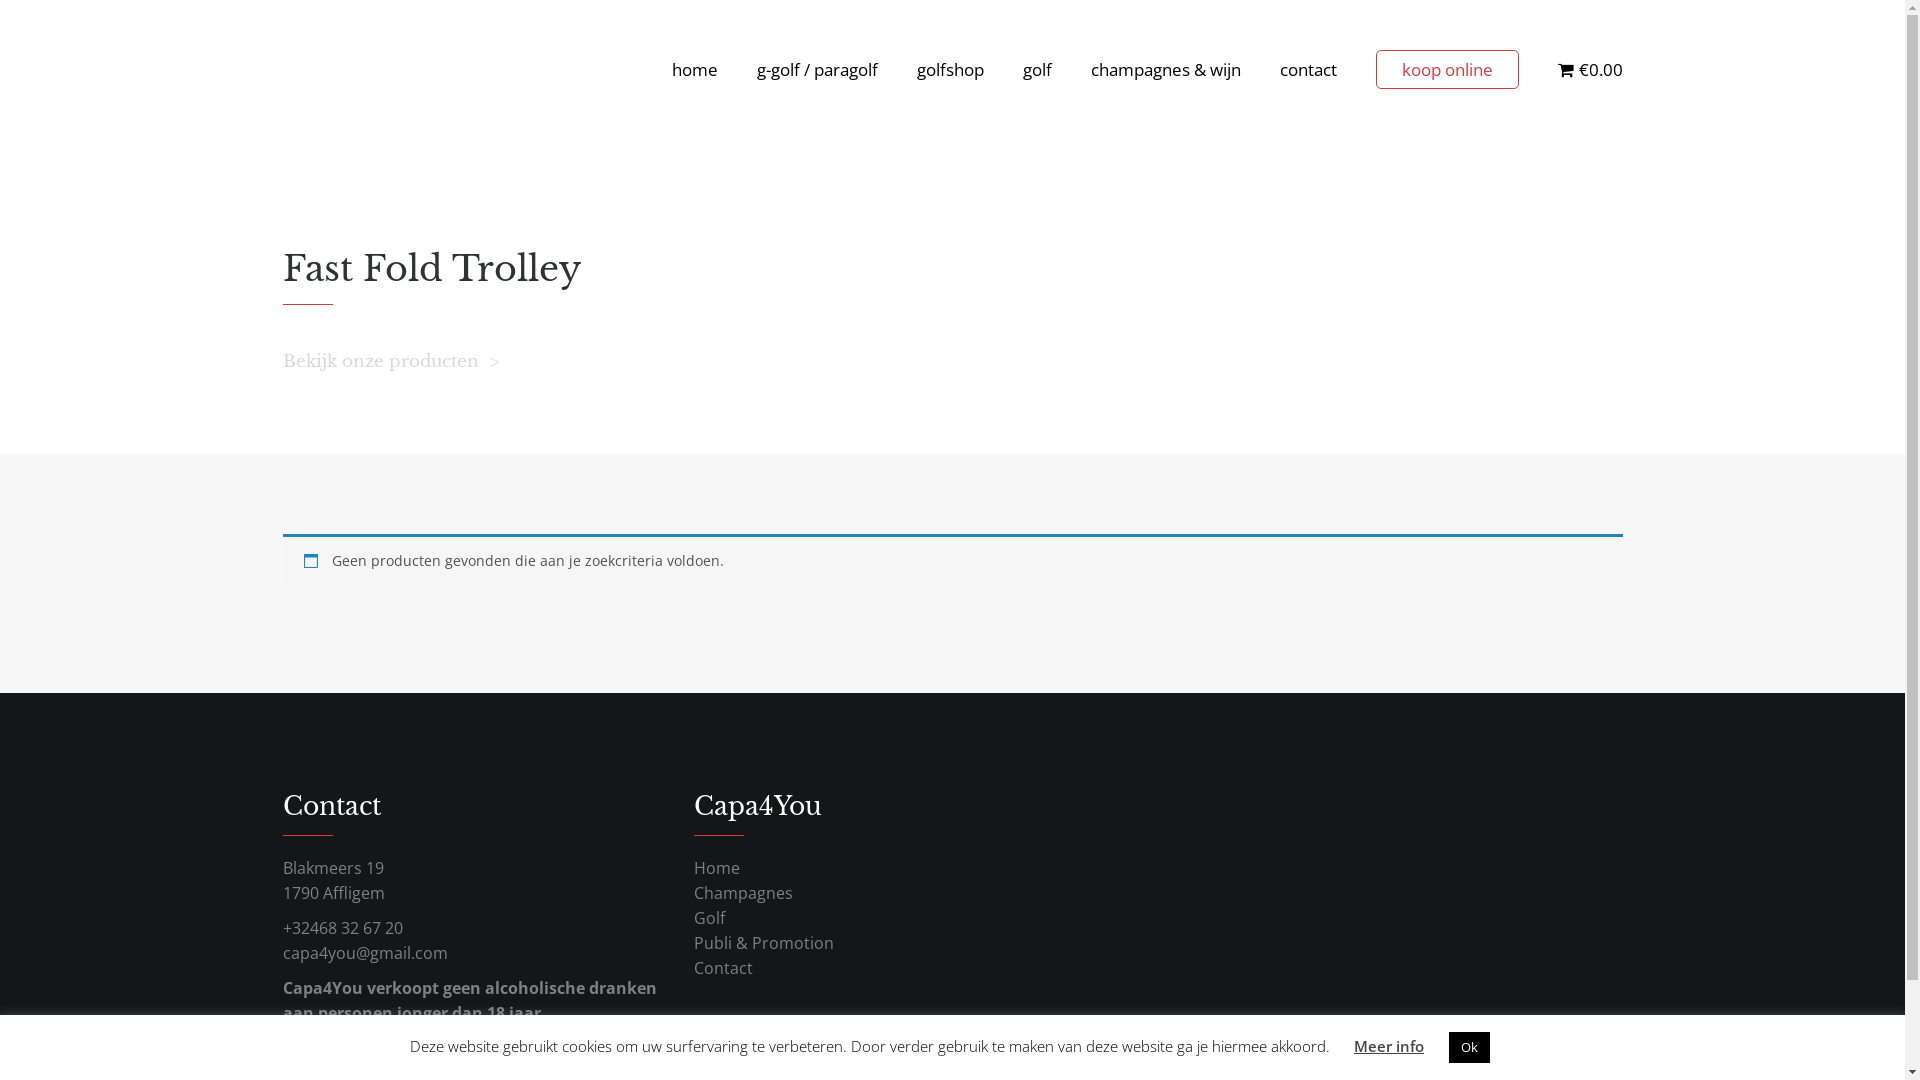 Image resolution: width=1920 pixels, height=1080 pixels. Describe the element at coordinates (364, 953) in the screenshot. I see `capa4you@gmail.com` at that location.